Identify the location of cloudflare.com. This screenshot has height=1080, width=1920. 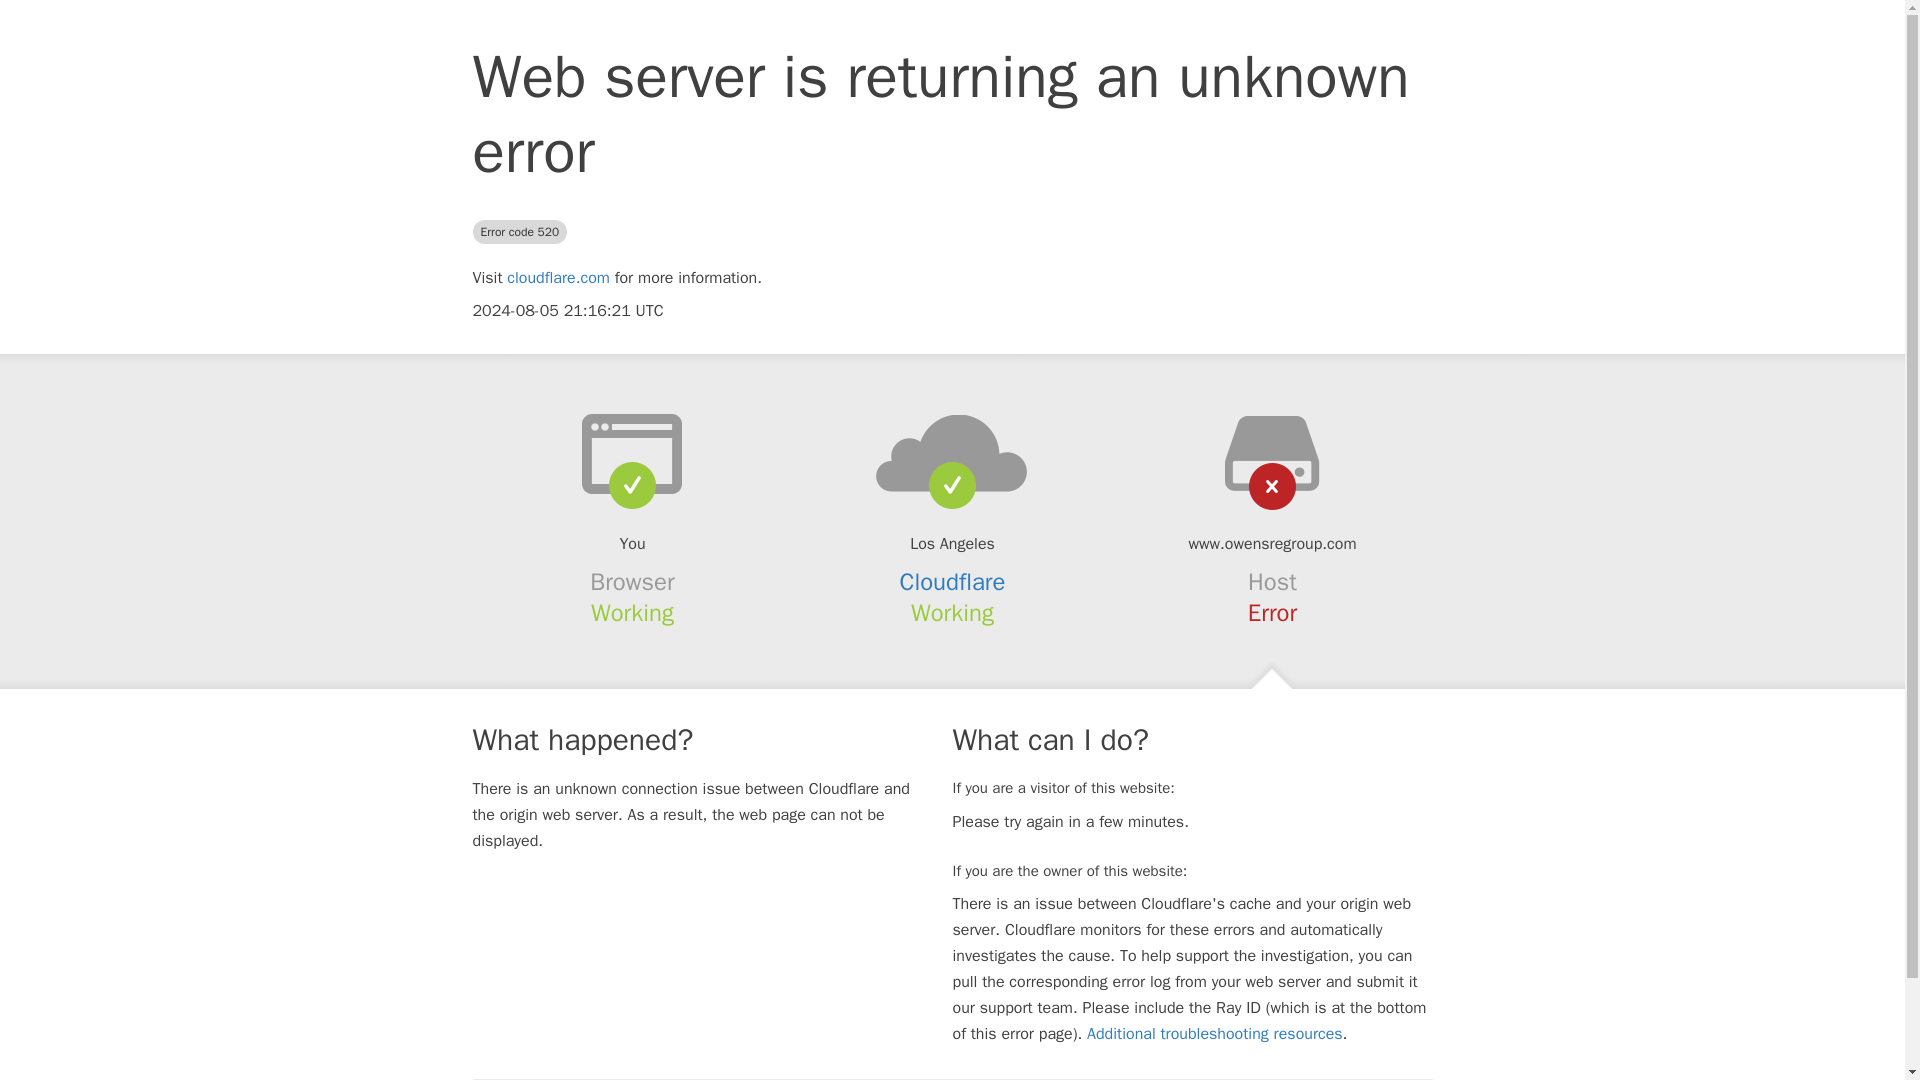
(558, 278).